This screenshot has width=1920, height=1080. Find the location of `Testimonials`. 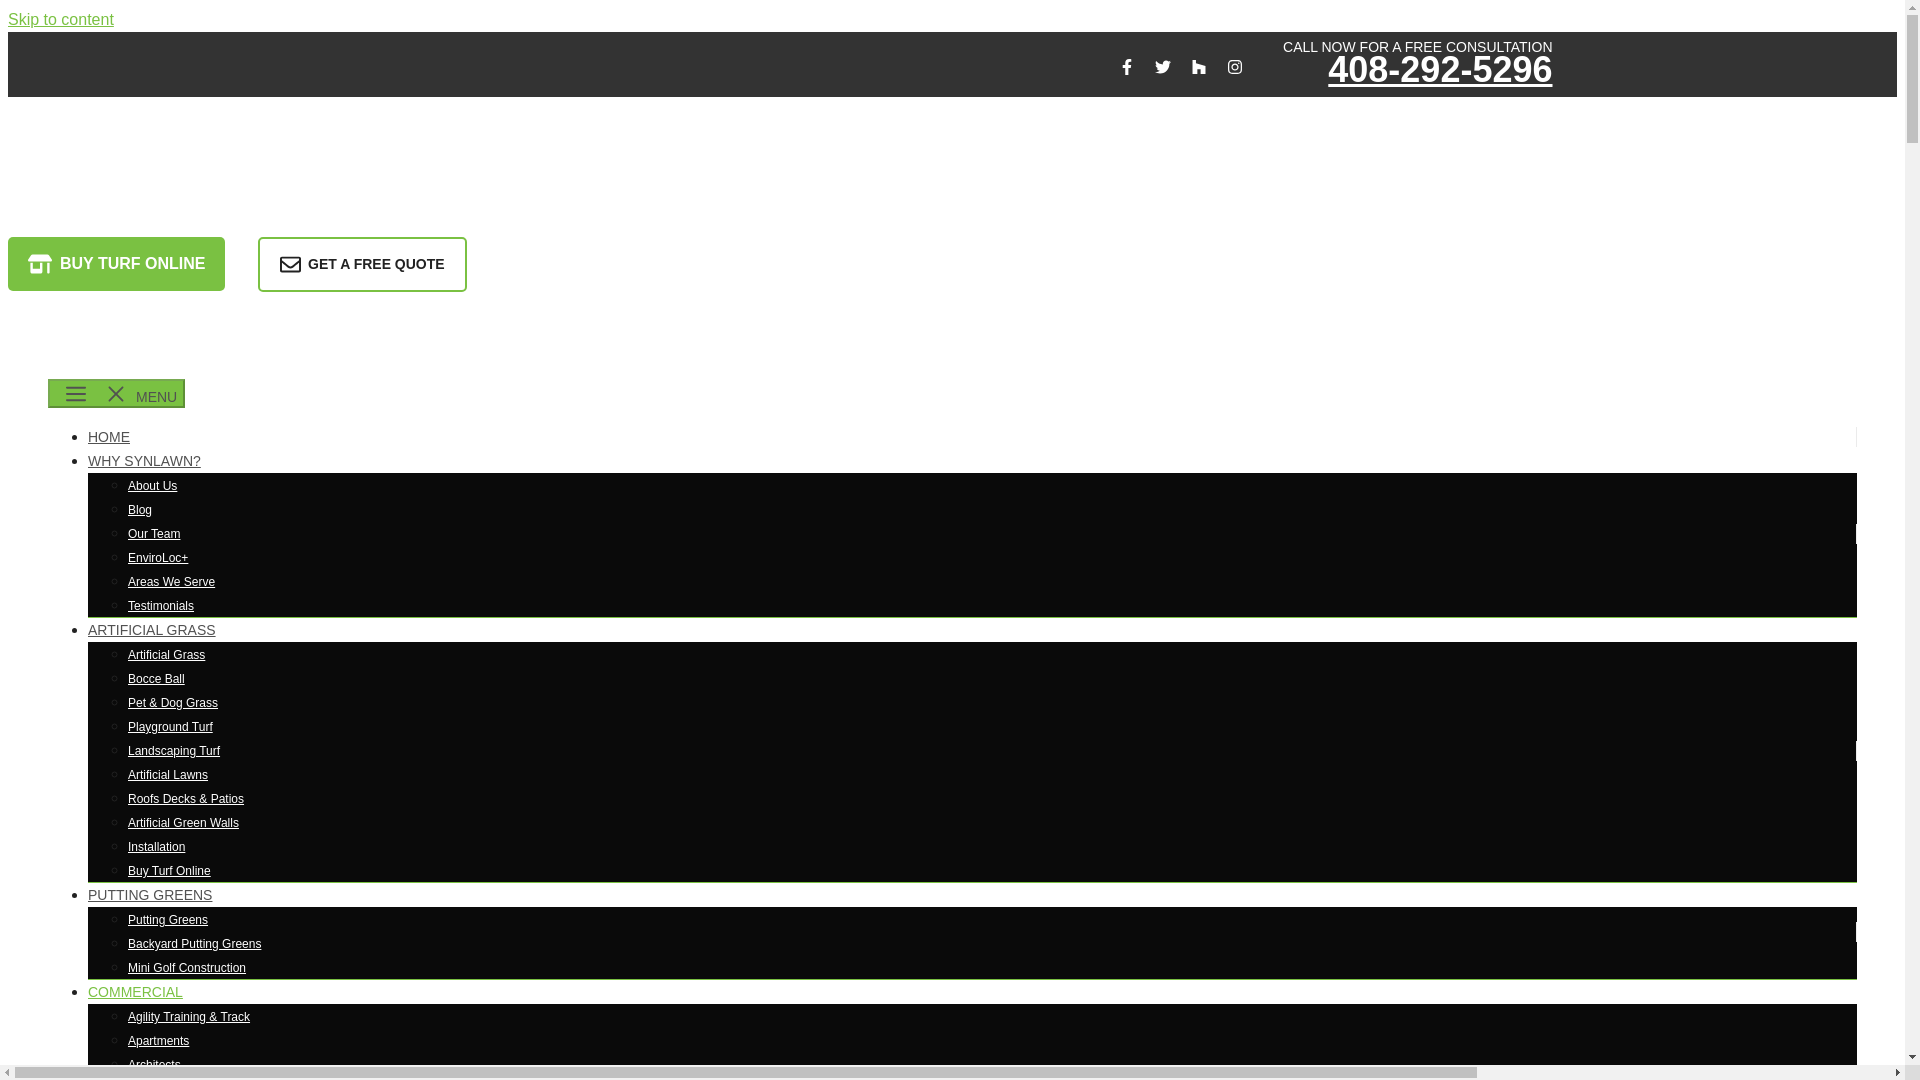

Testimonials is located at coordinates (160, 606).